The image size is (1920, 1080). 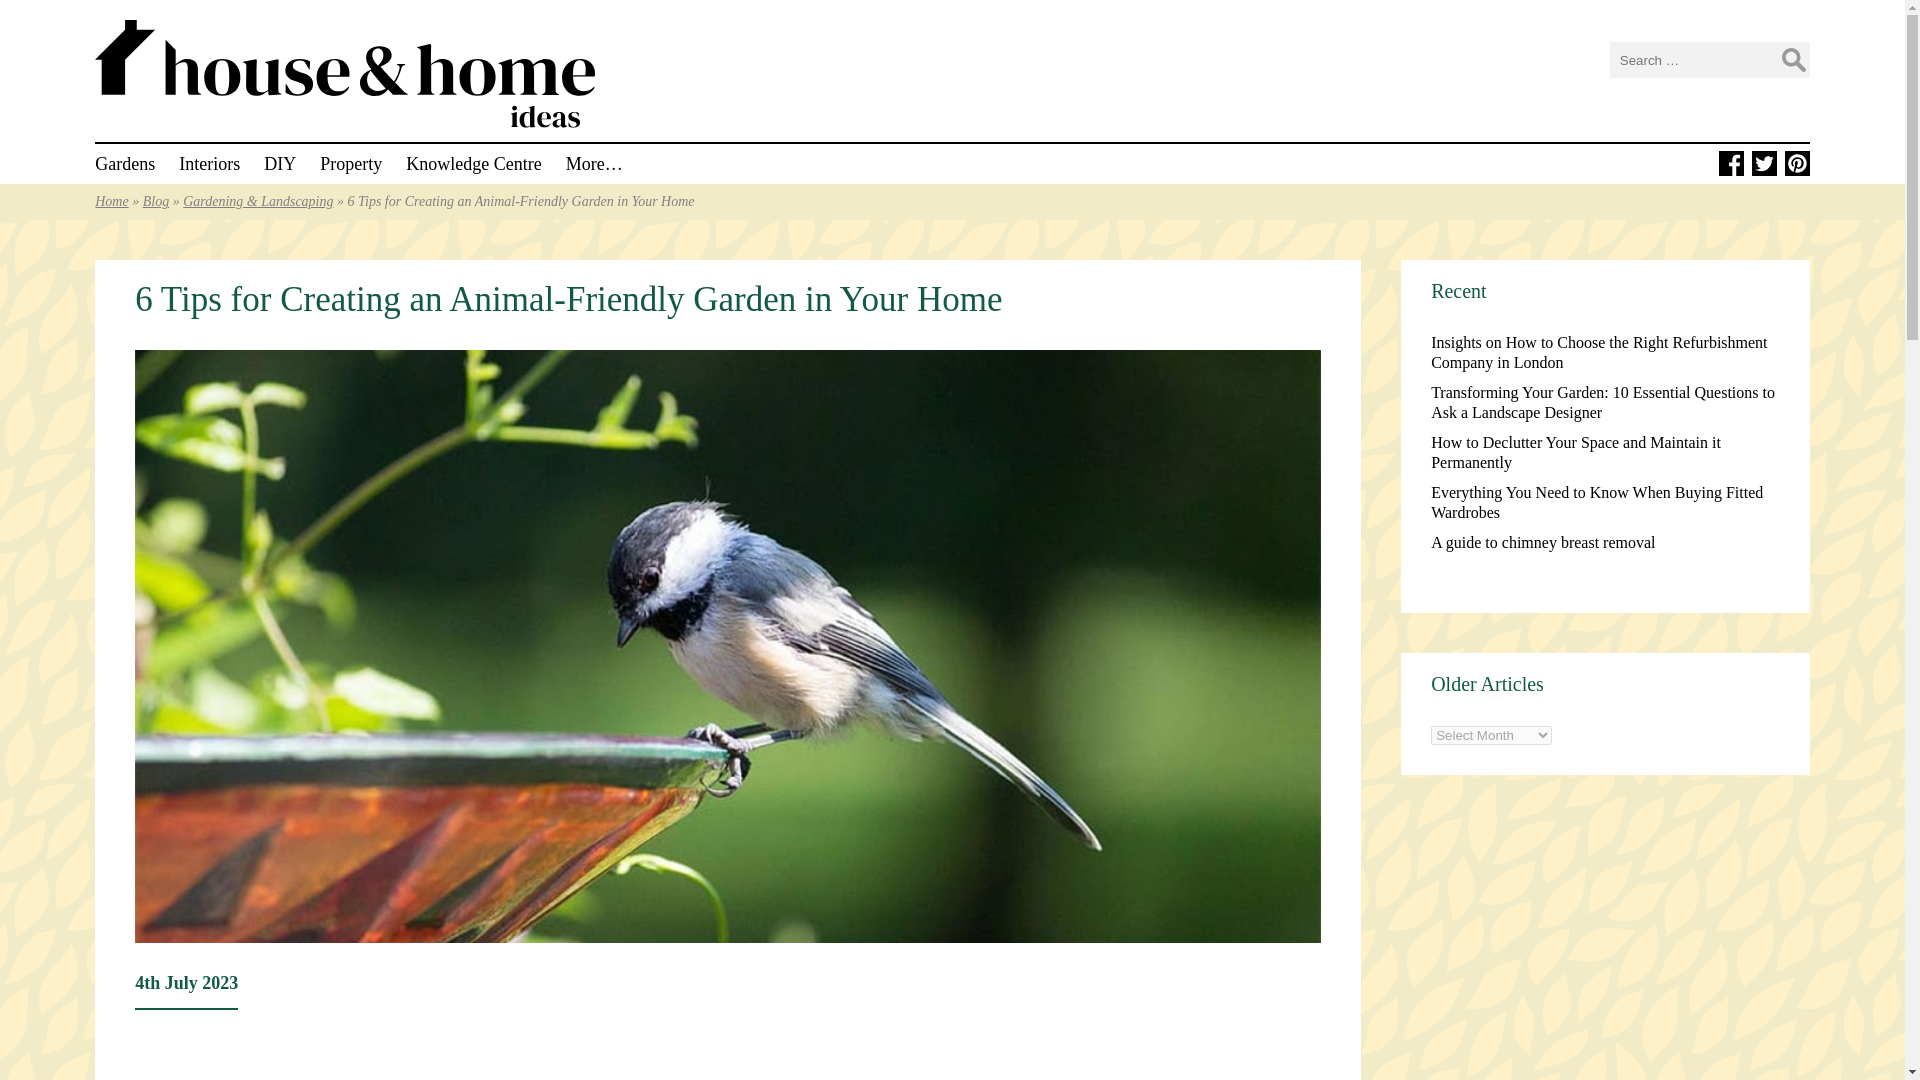 I want to click on Interiors, so click(x=209, y=164).